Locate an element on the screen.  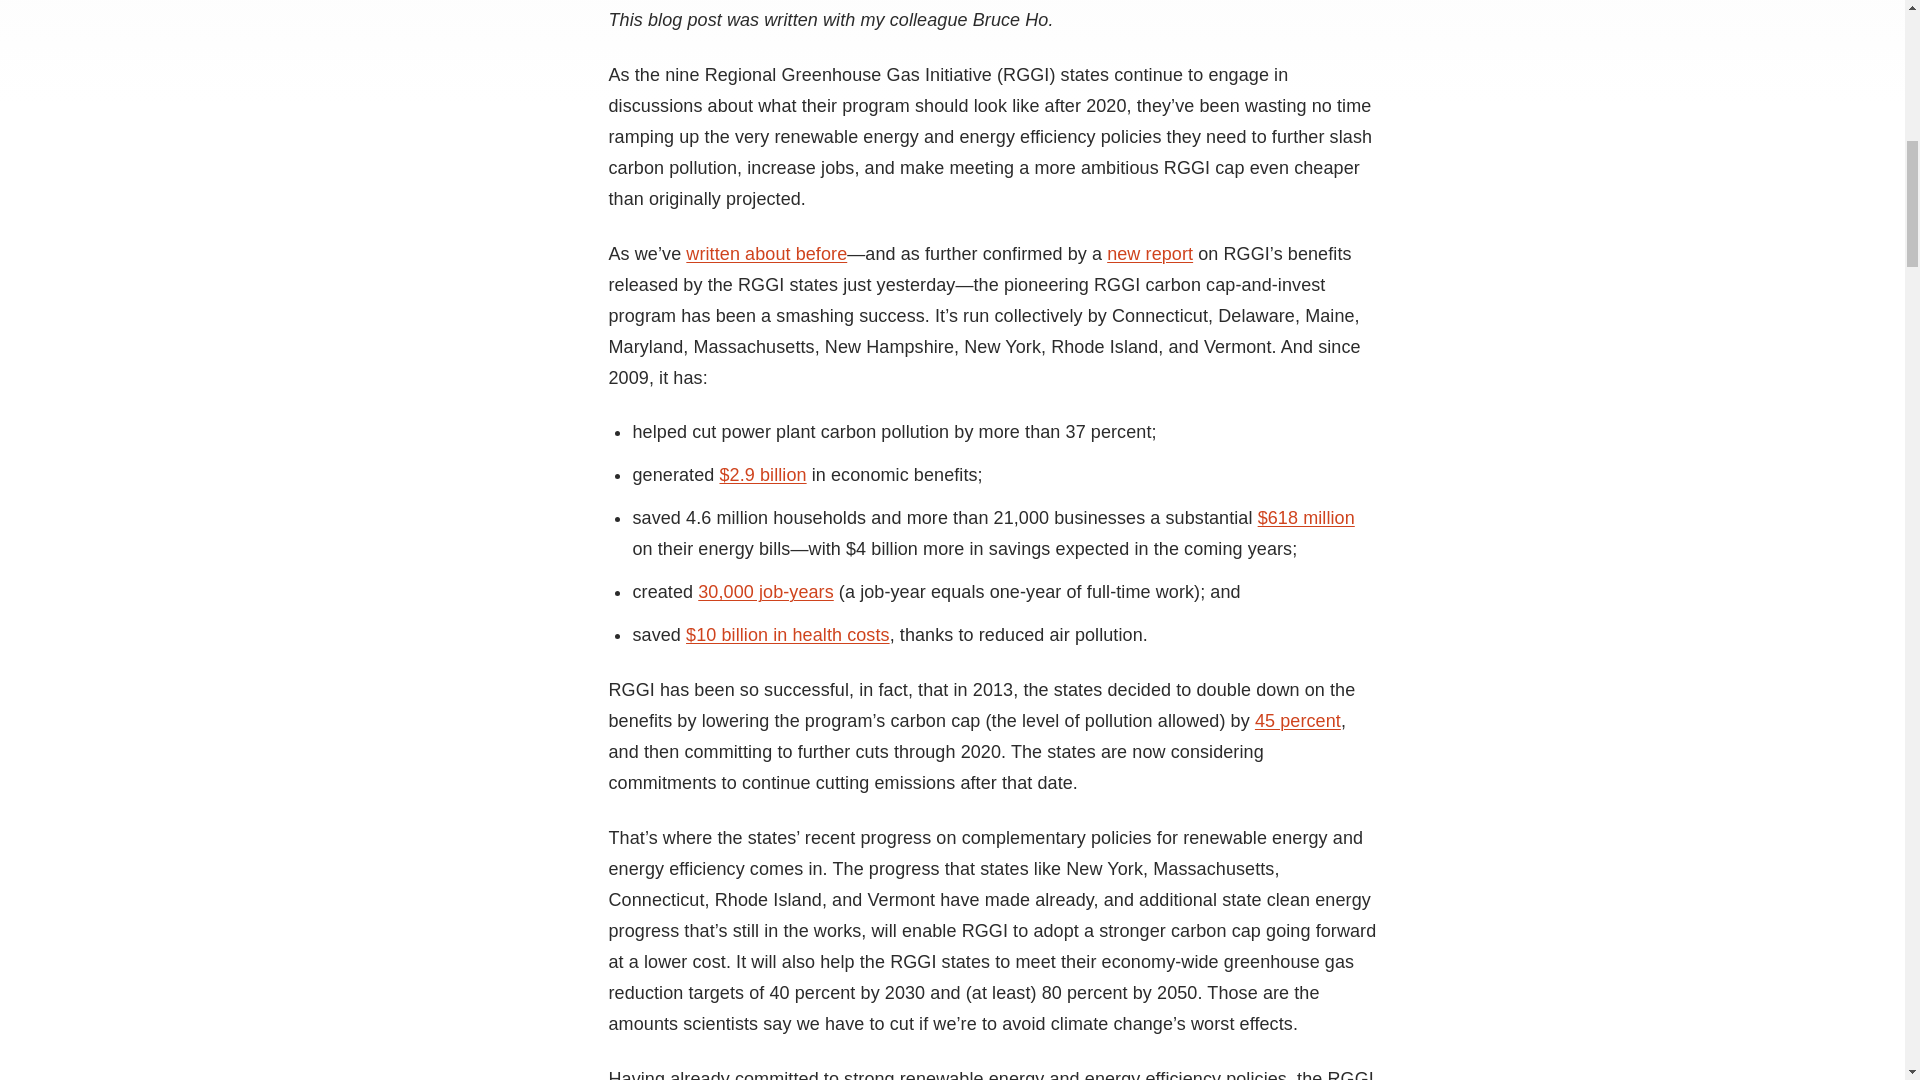
Share this page block is located at coordinates (238, 2).